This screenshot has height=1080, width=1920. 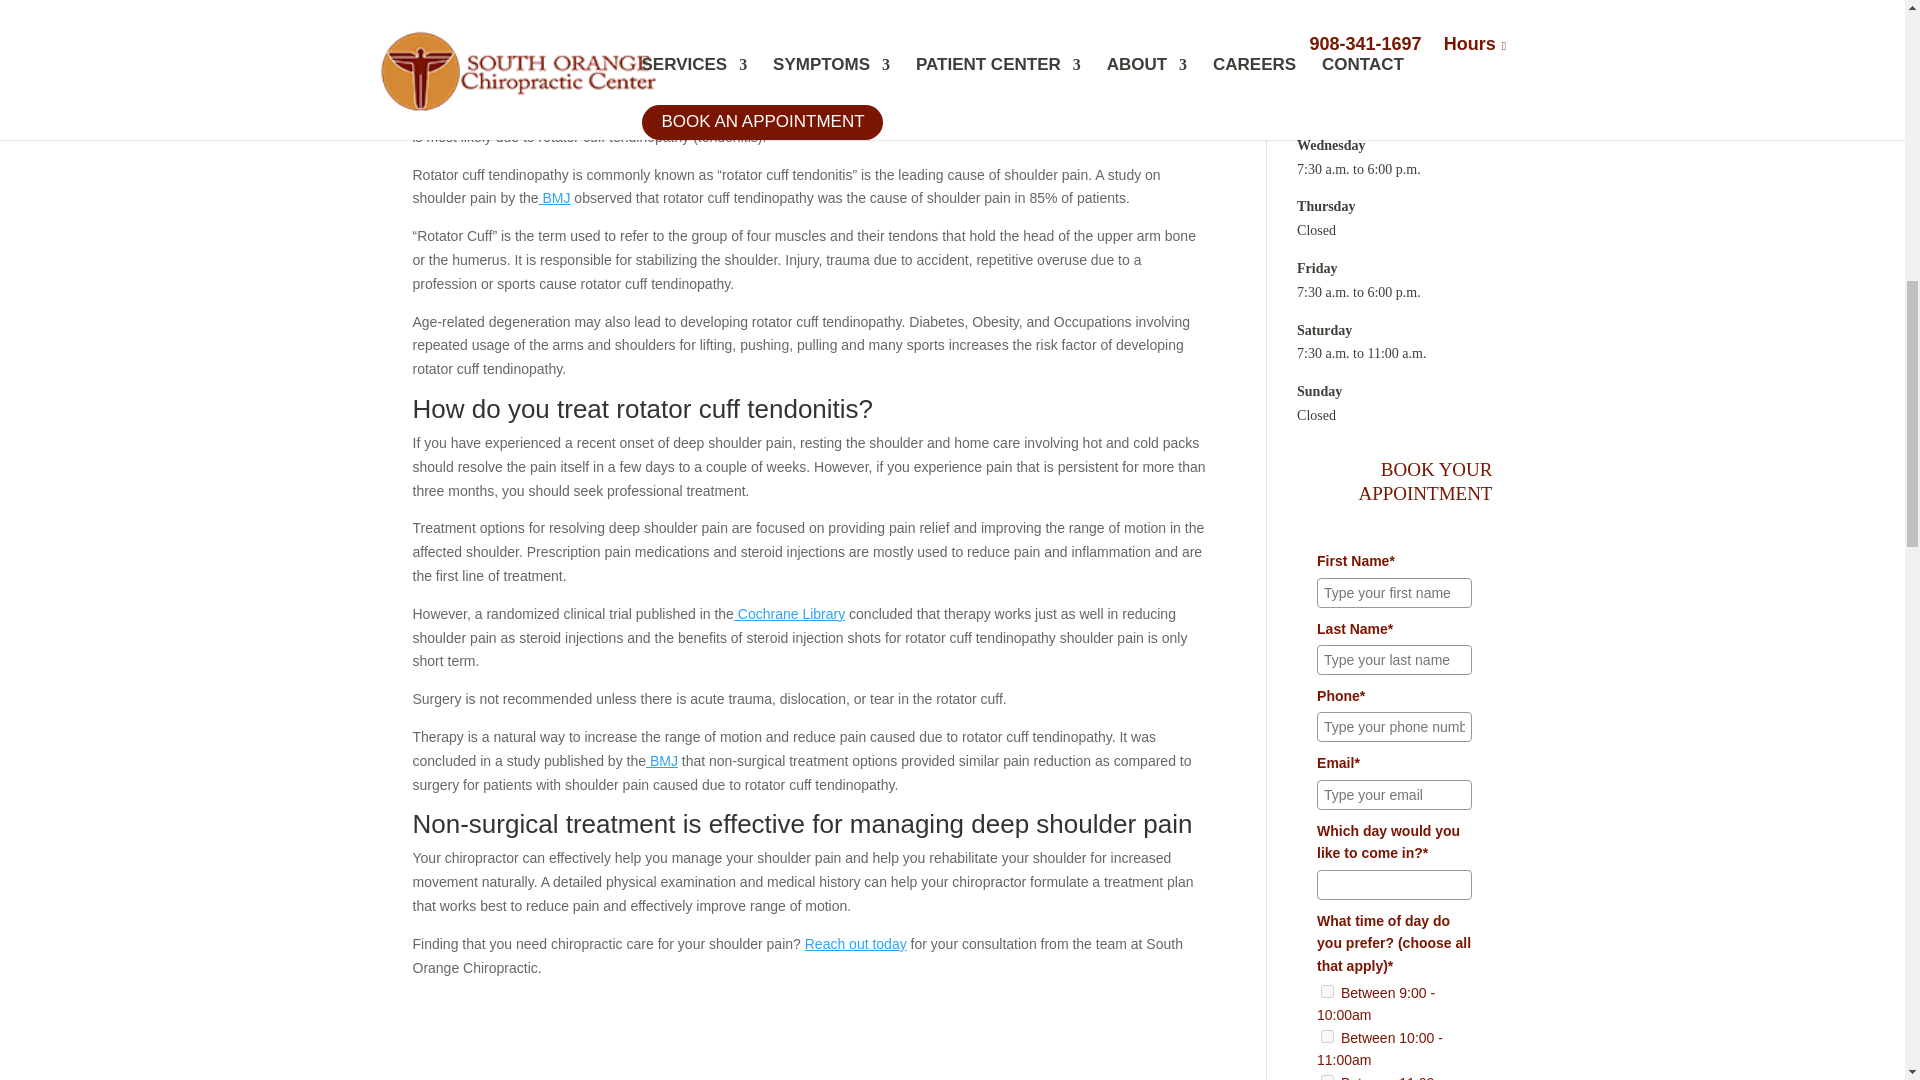 What do you see at coordinates (1327, 1076) in the screenshot?
I see `Between 11:00 - 12:00pm` at bounding box center [1327, 1076].